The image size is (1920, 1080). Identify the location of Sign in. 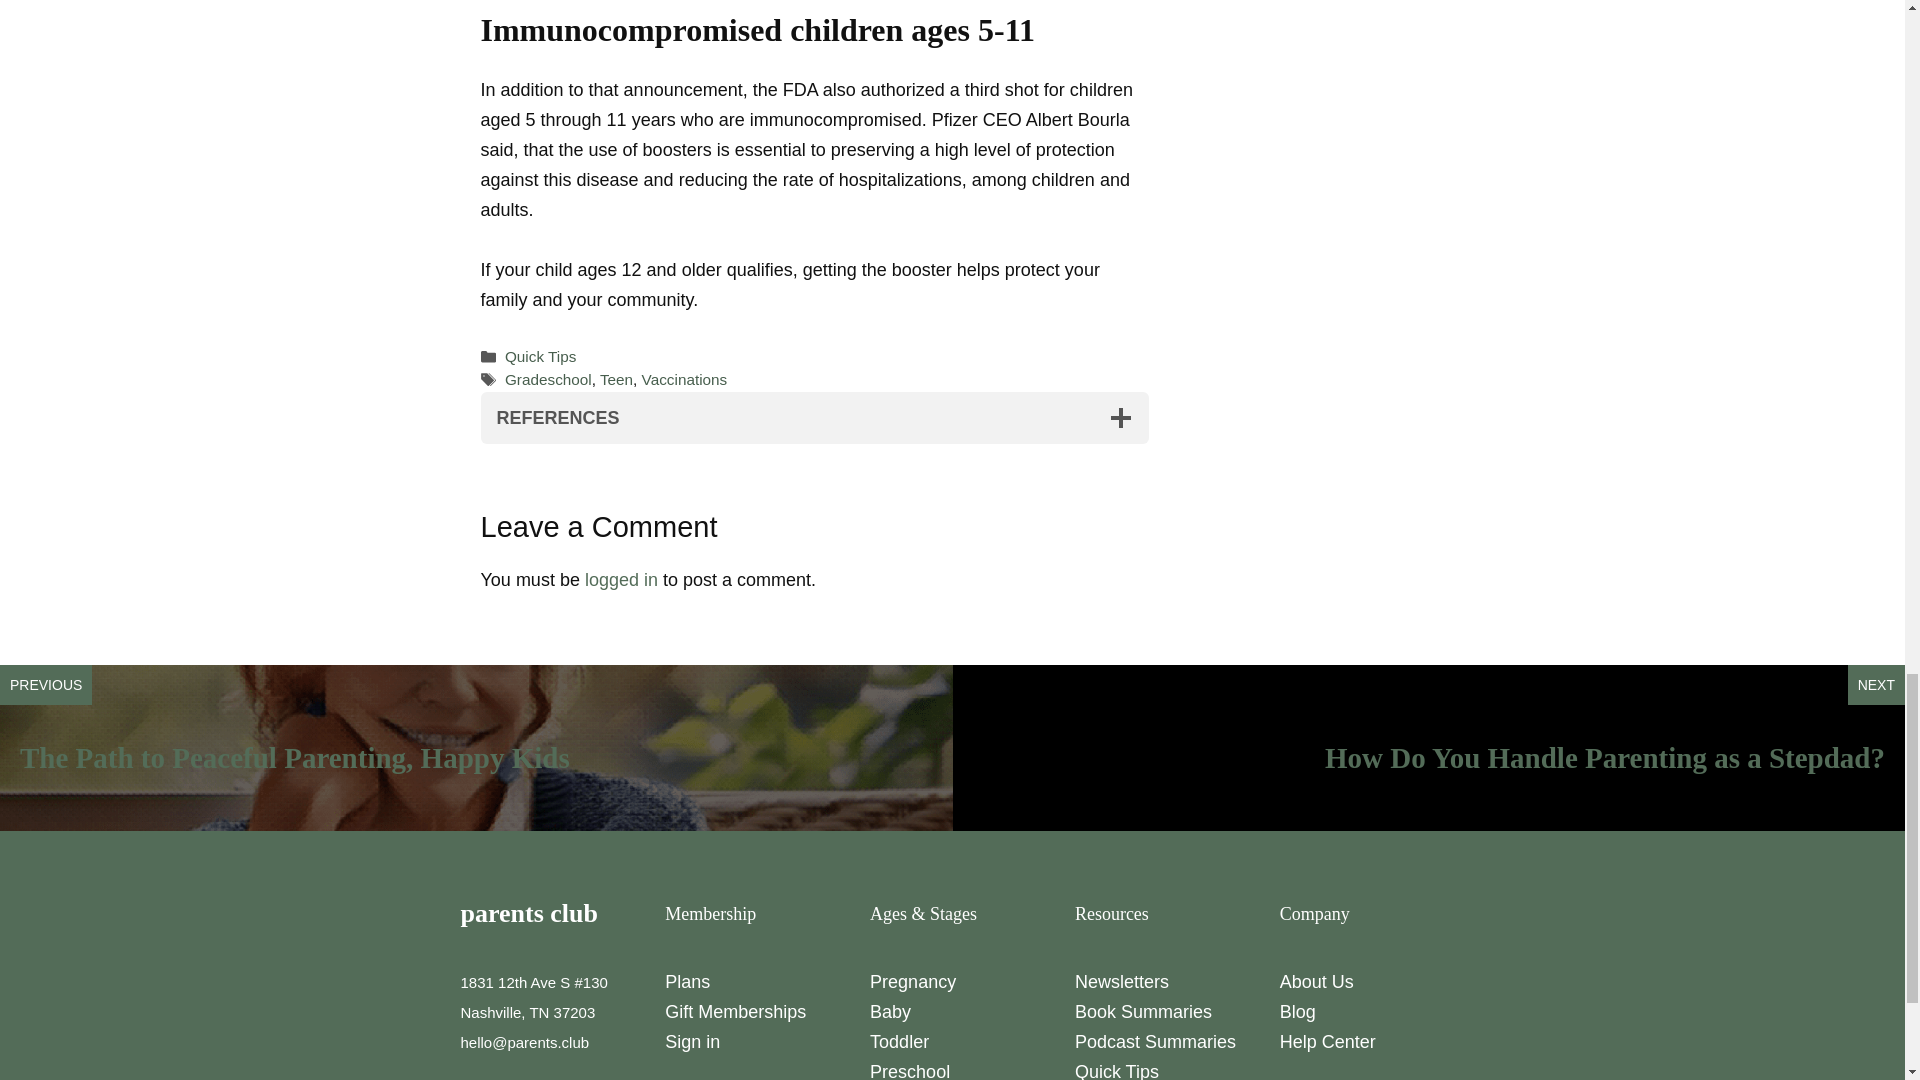
(692, 1042).